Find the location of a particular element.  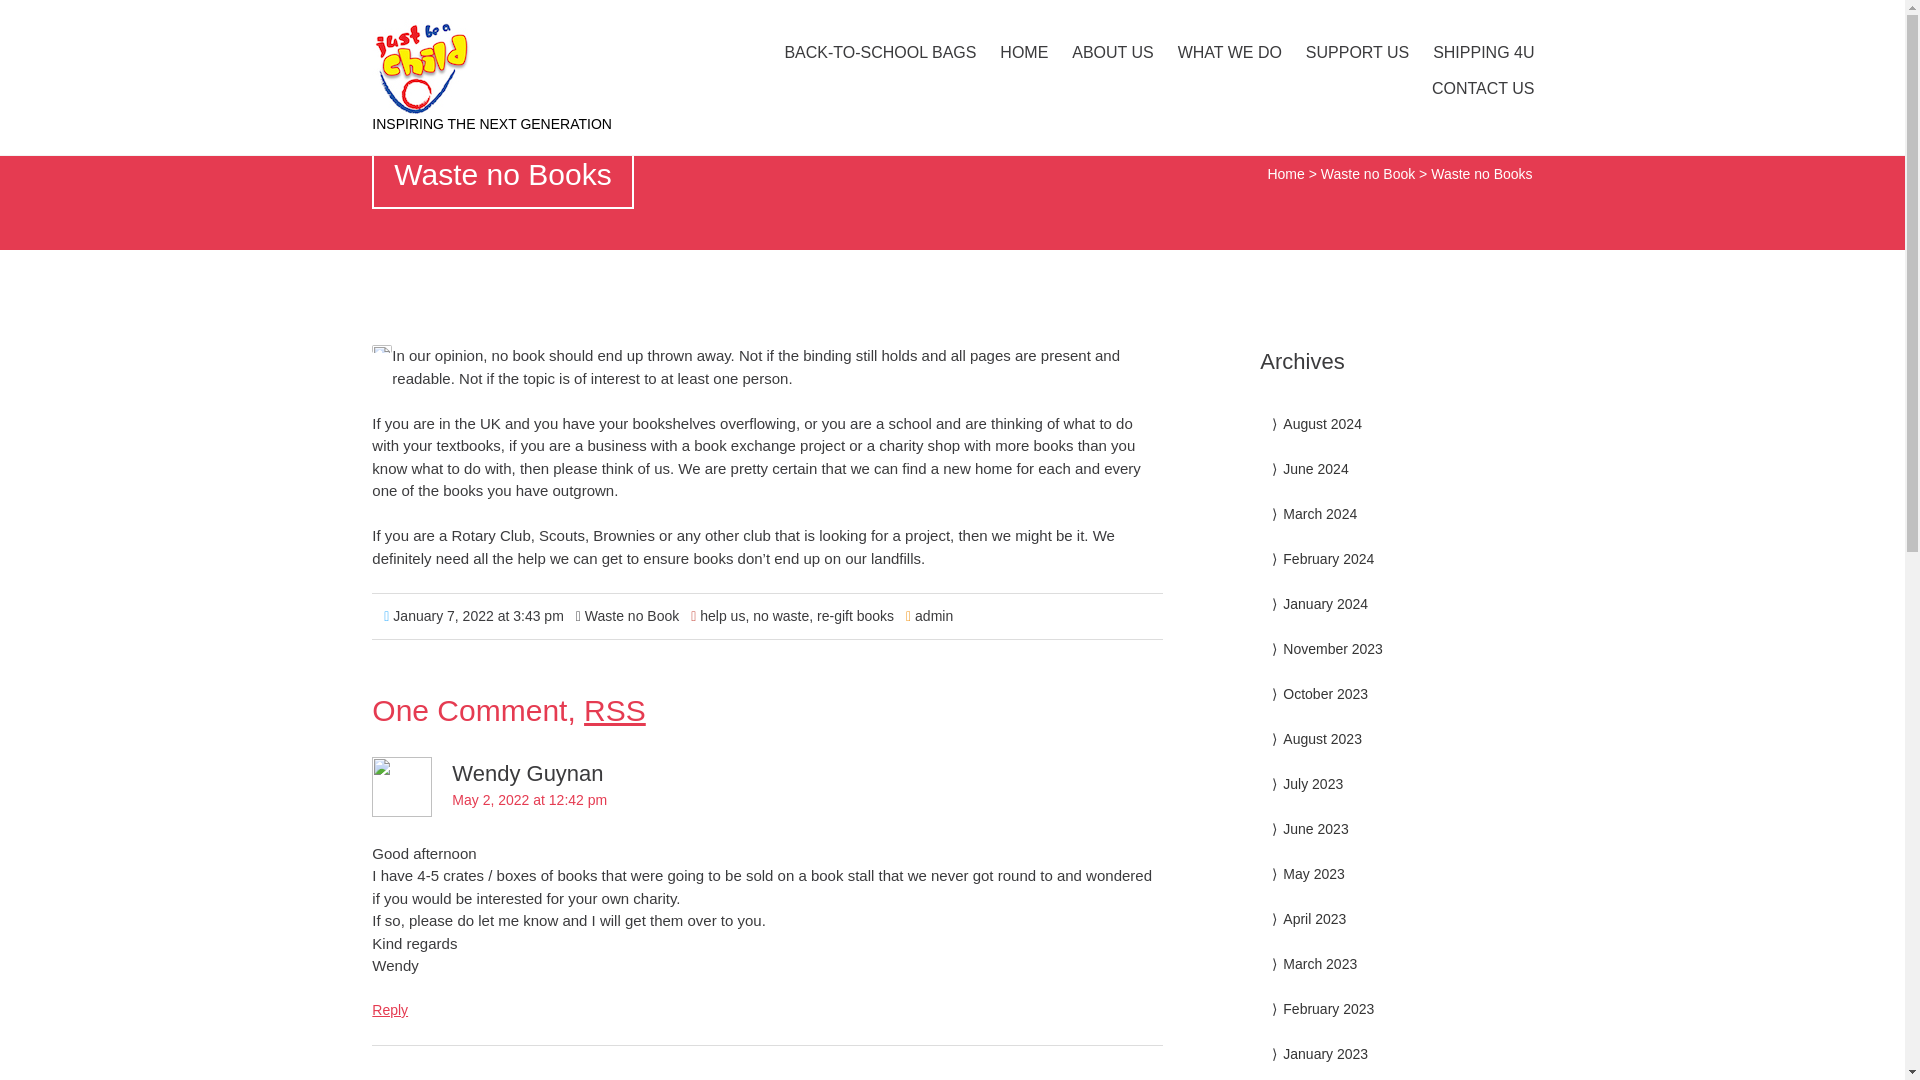

HOME is located at coordinates (1024, 52).